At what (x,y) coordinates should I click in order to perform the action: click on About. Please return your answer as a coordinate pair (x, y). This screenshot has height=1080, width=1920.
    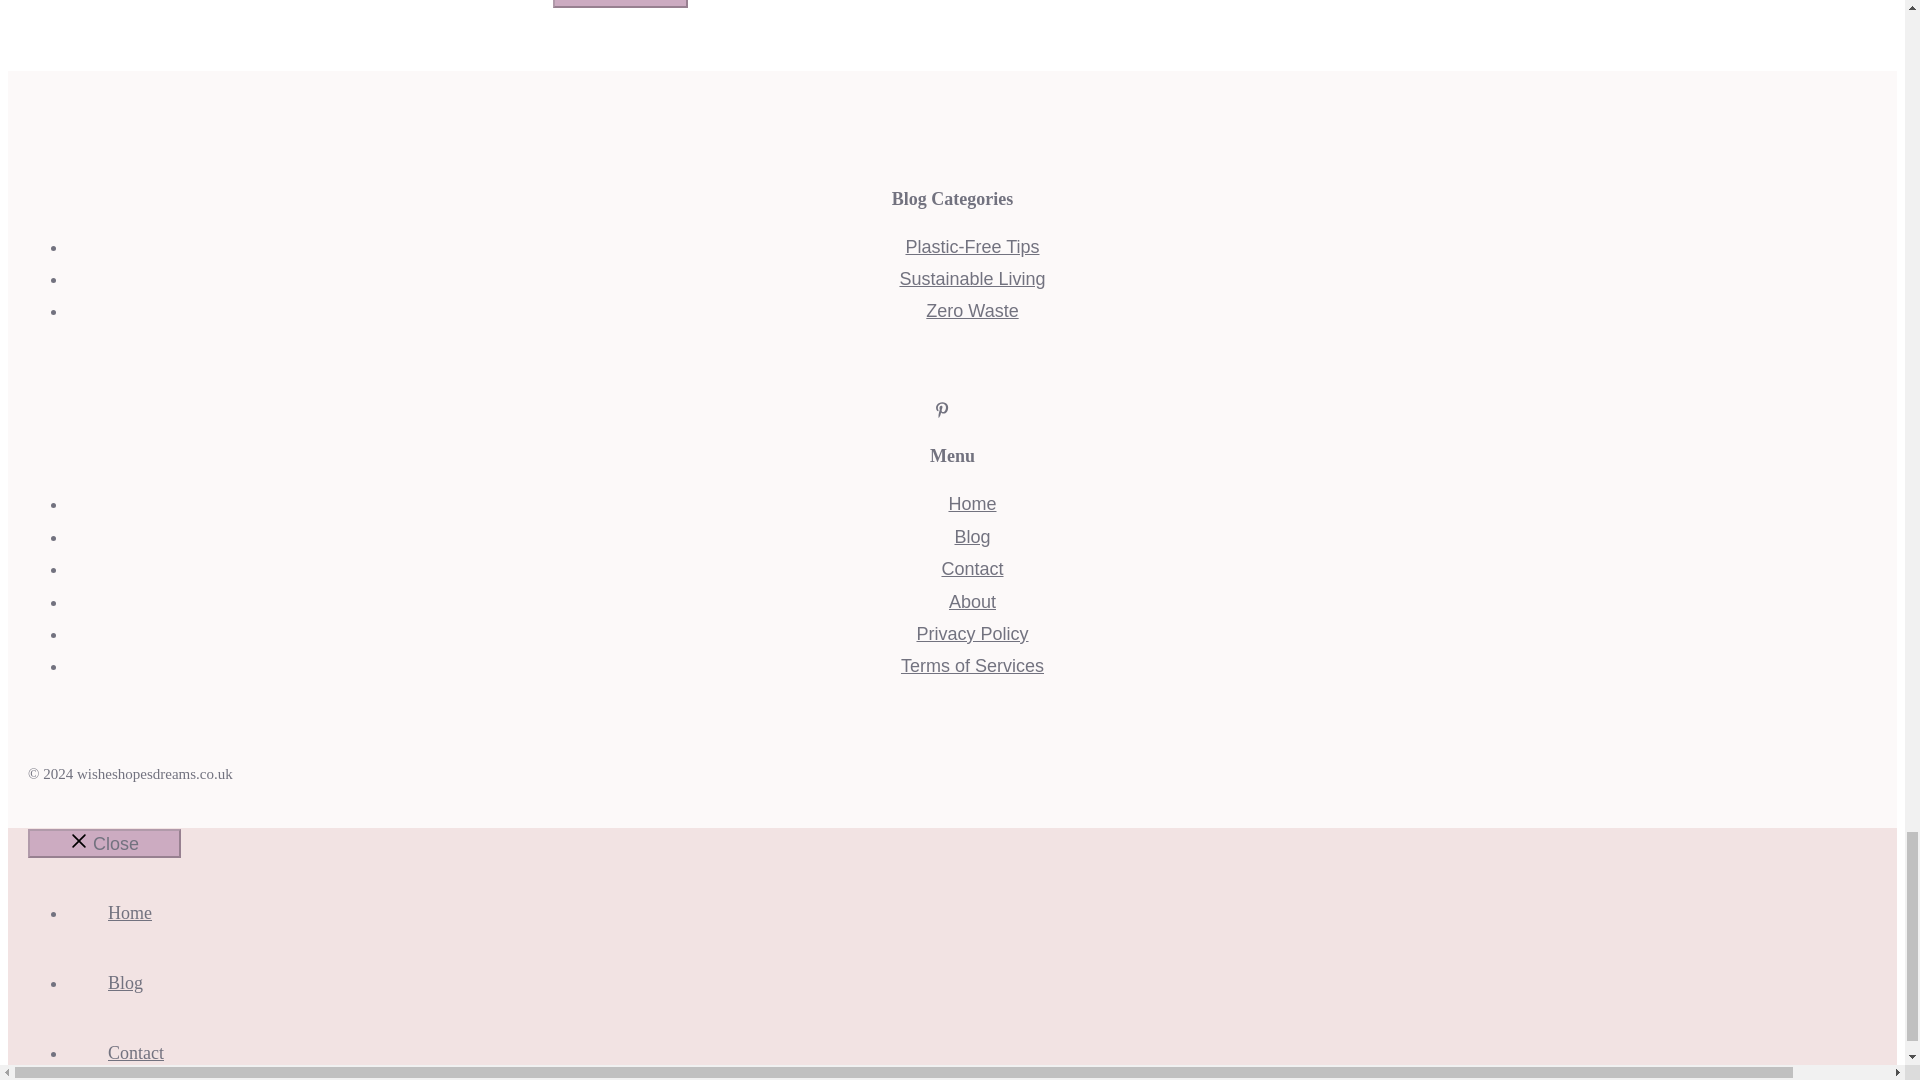
    Looking at the image, I should click on (972, 602).